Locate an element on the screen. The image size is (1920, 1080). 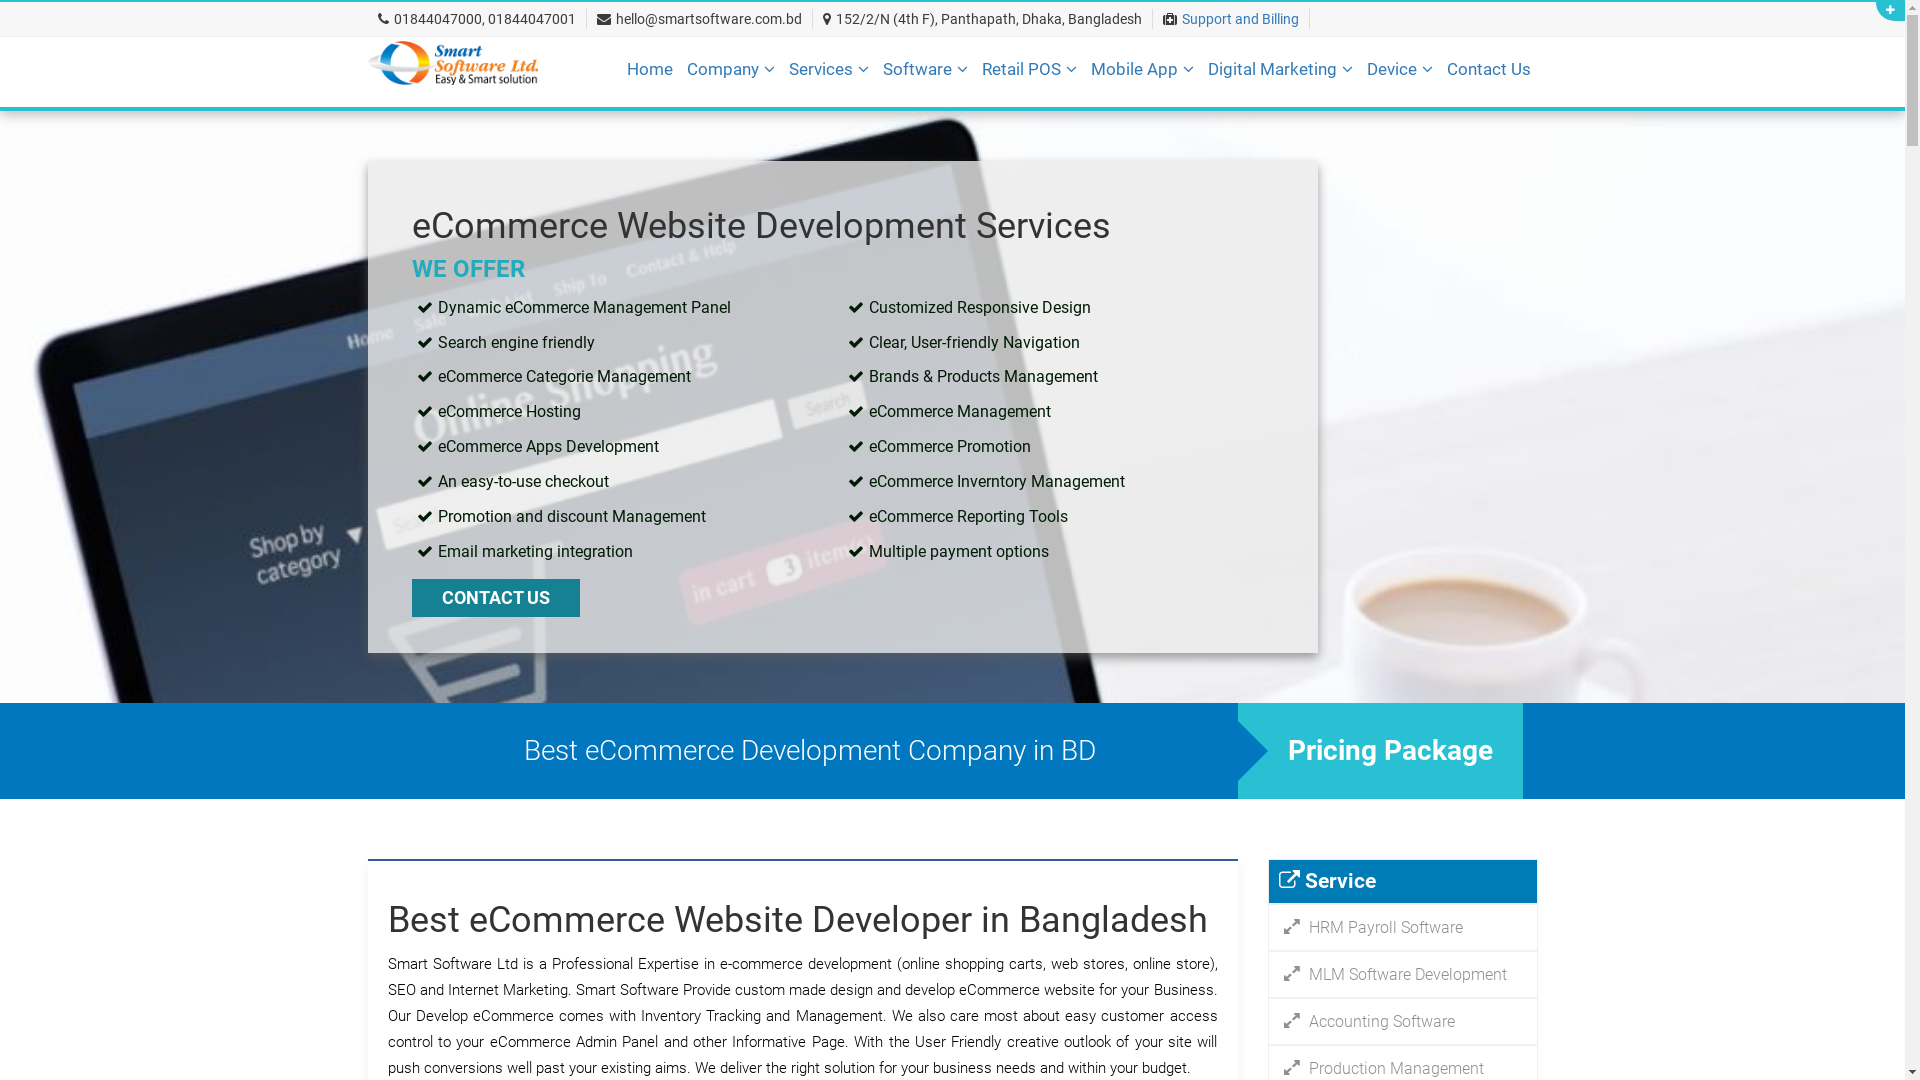
Home is located at coordinates (649, 77).